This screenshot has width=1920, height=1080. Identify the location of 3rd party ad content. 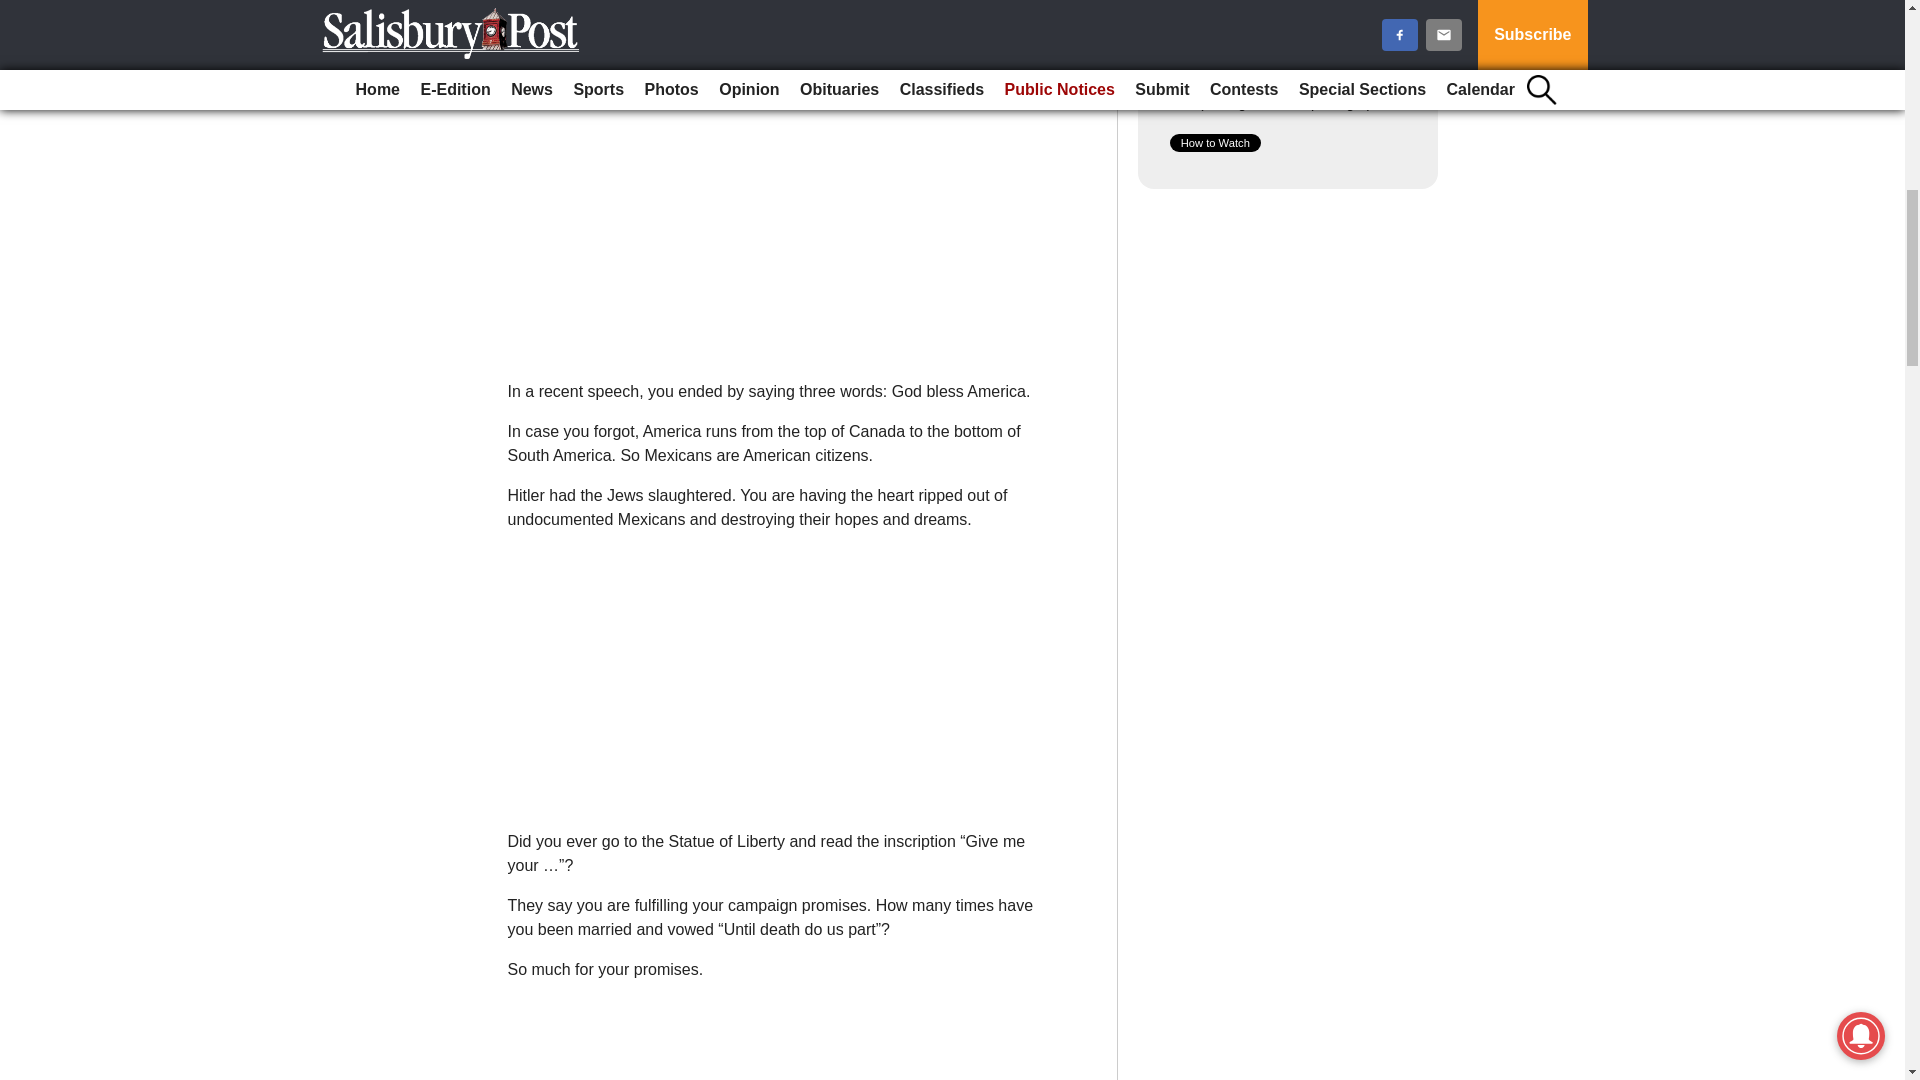
(781, 672).